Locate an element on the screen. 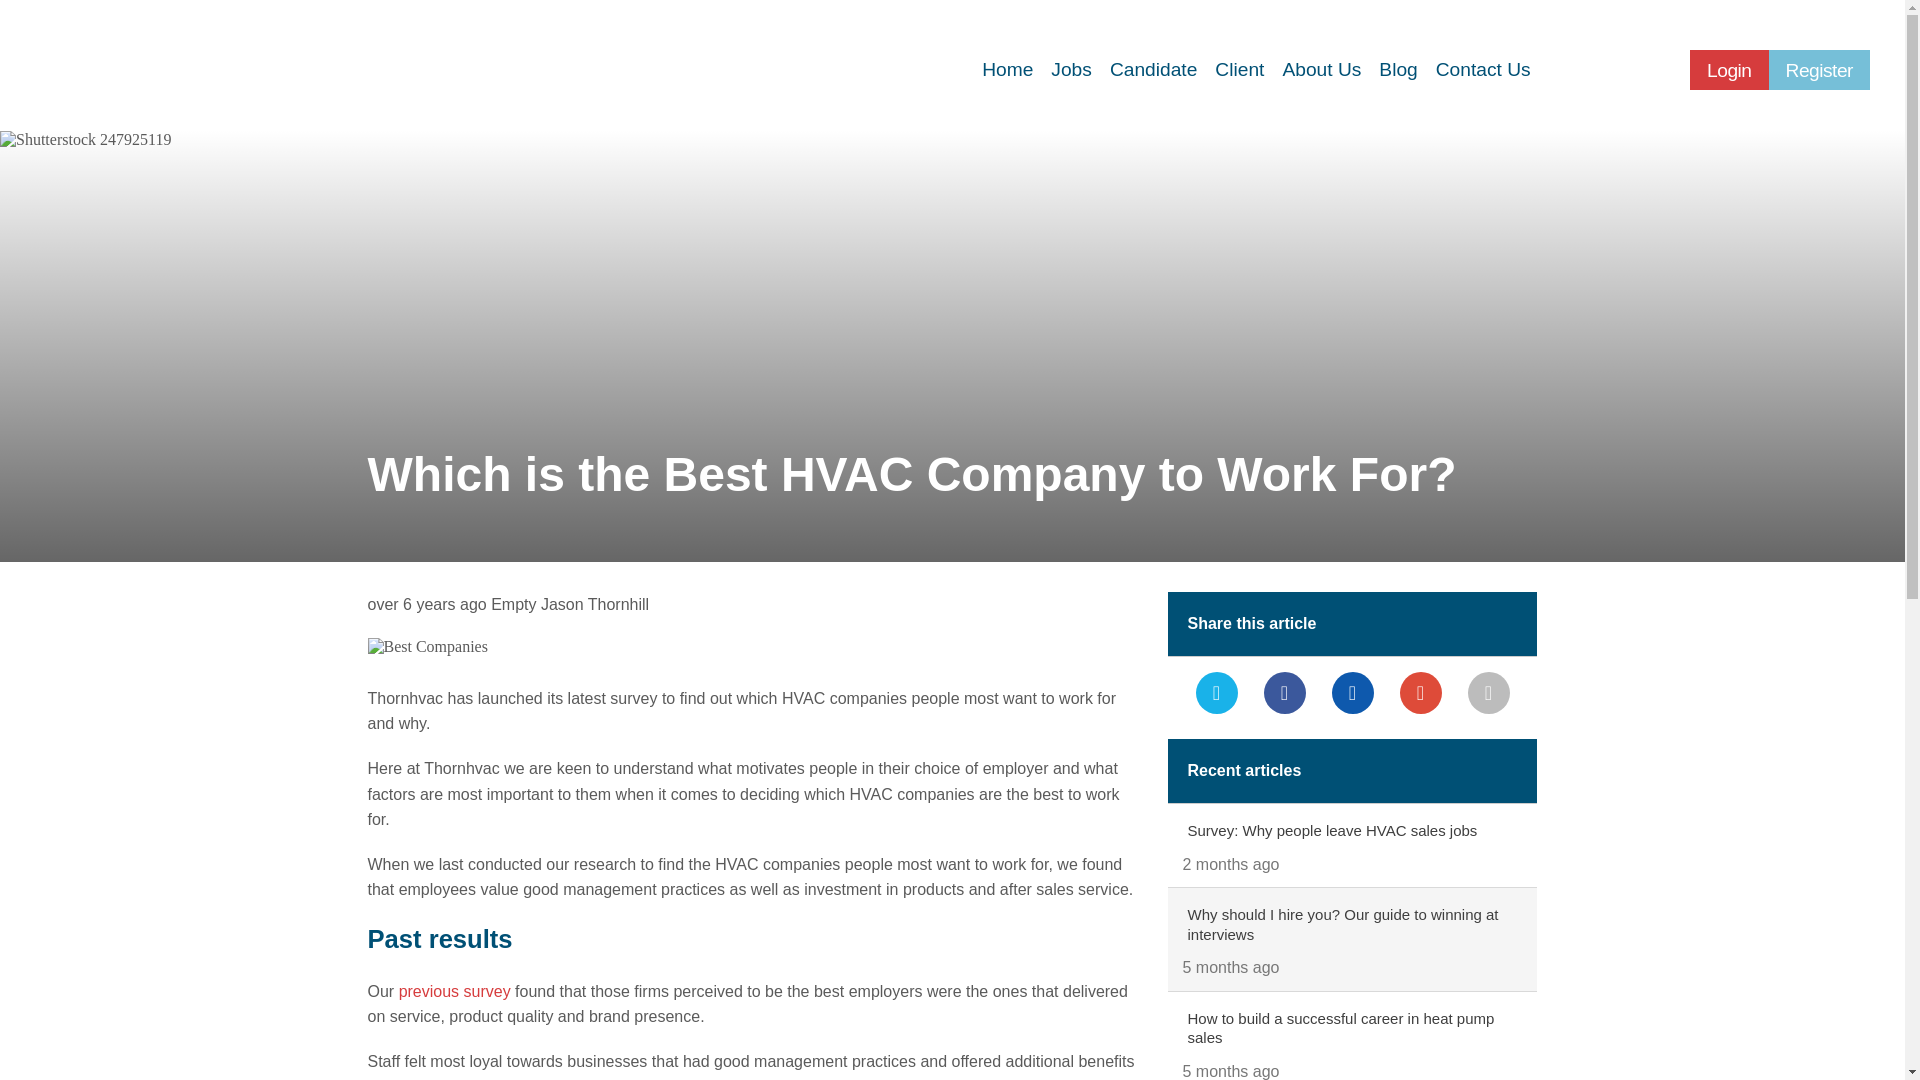  Register is located at coordinates (1819, 69).